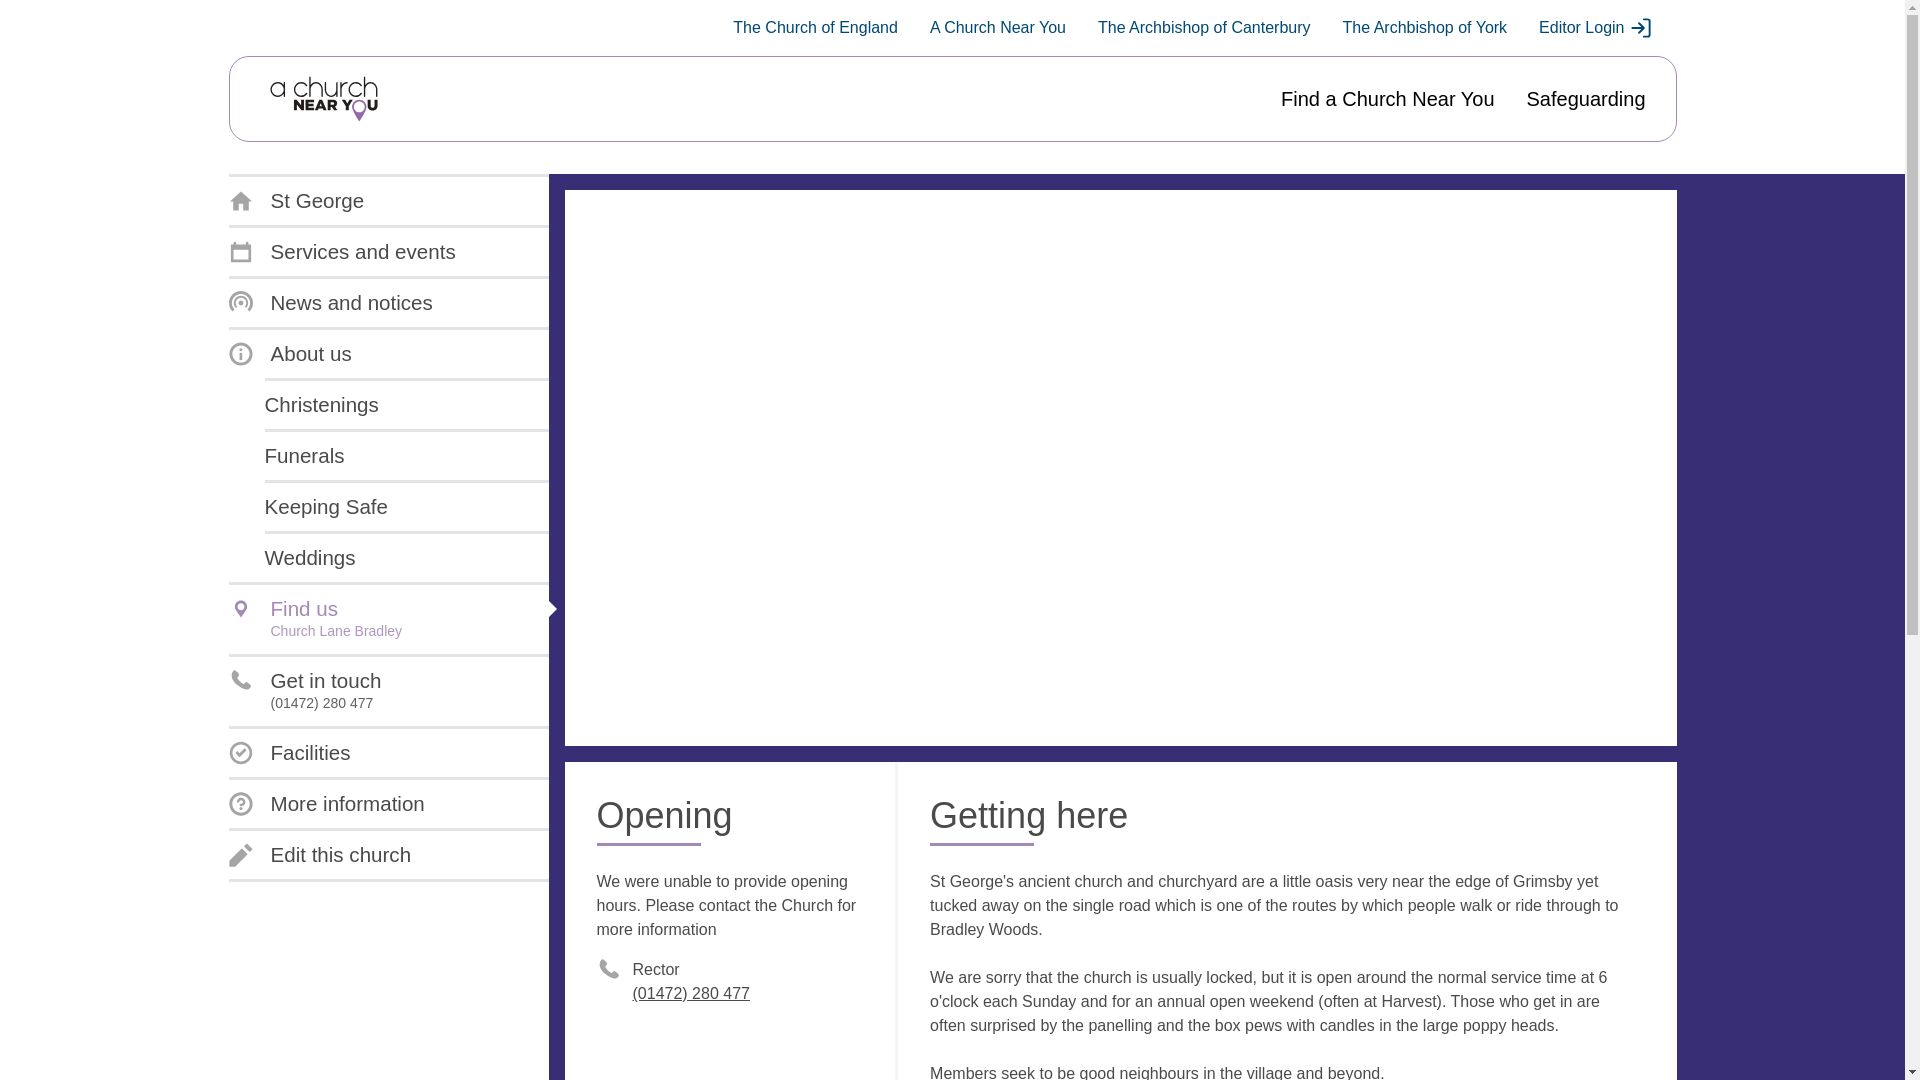 The image size is (1920, 1080). What do you see at coordinates (1386, 99) in the screenshot?
I see `Find a Church Near You` at bounding box center [1386, 99].